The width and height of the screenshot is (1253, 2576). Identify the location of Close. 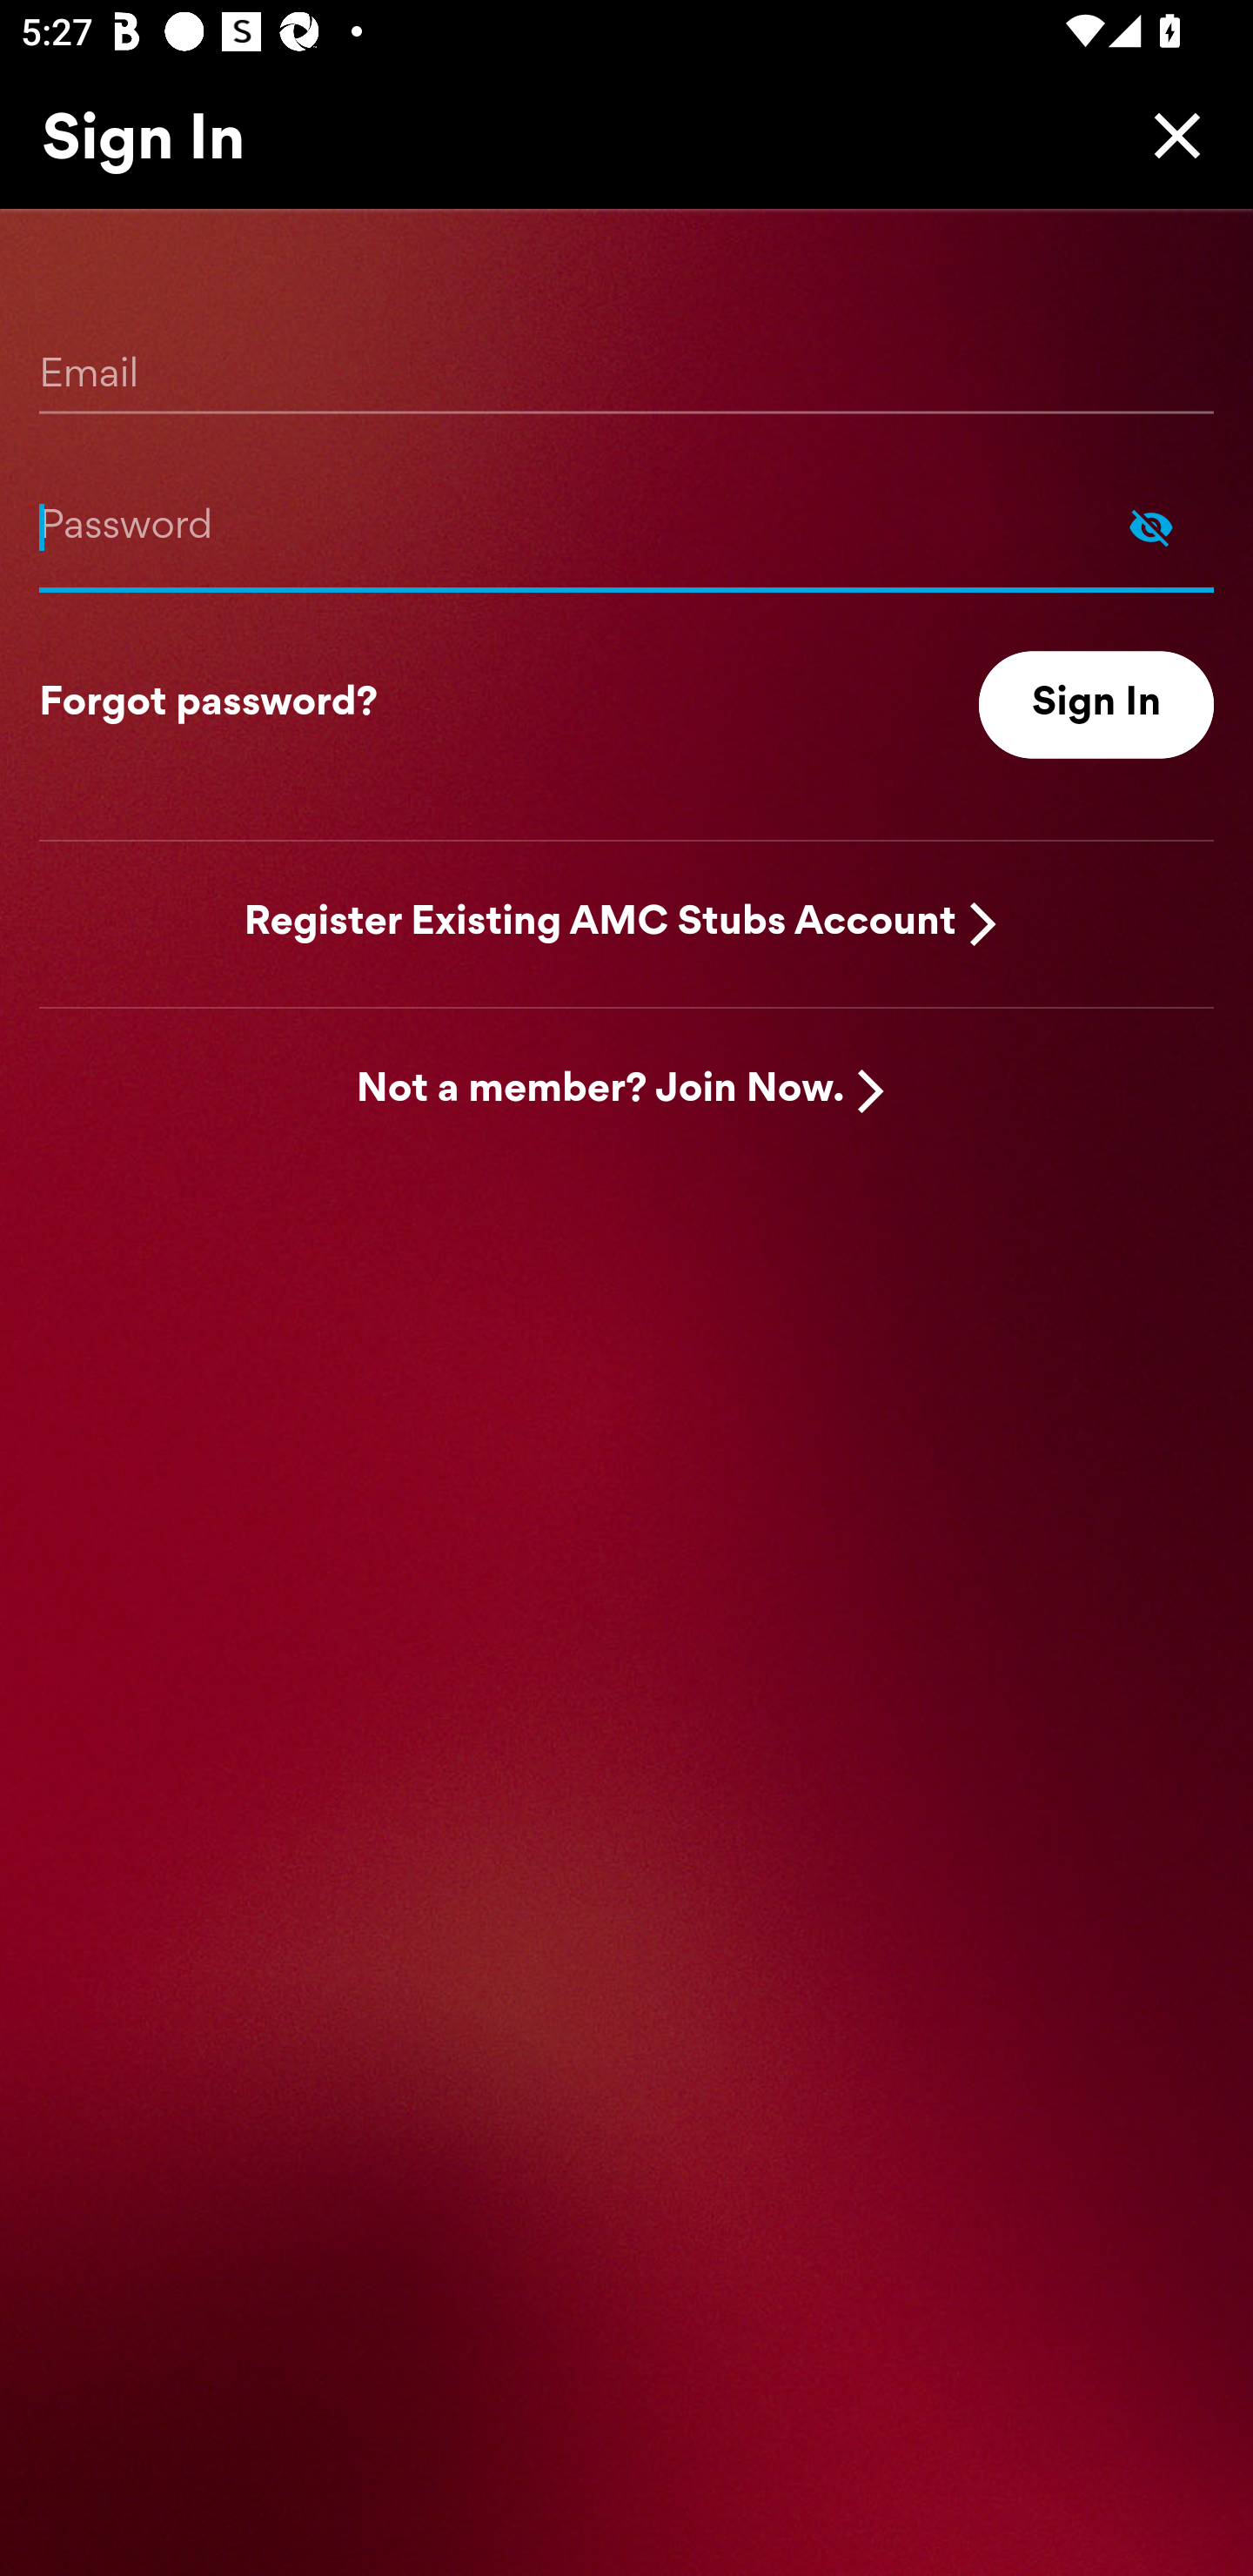
(1169, 135).